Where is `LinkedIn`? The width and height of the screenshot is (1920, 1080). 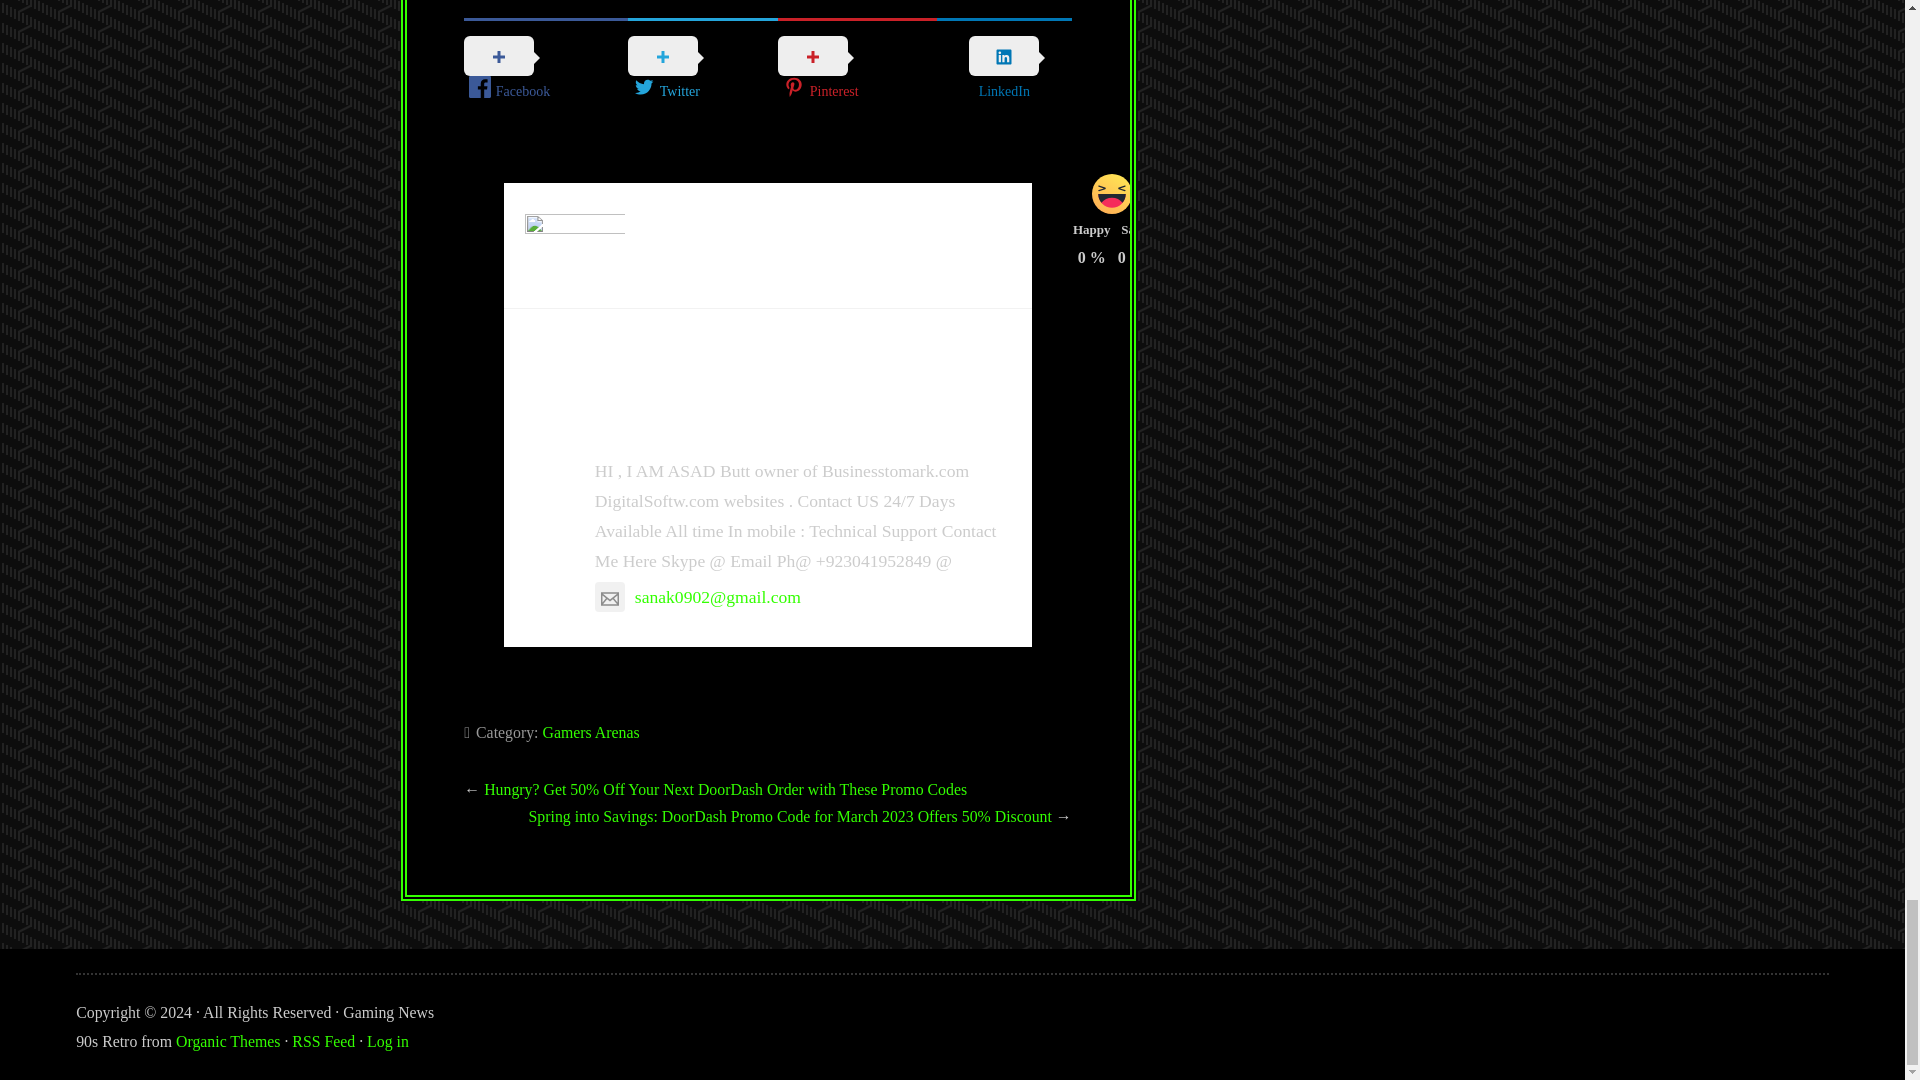 LinkedIn is located at coordinates (1004, 69).